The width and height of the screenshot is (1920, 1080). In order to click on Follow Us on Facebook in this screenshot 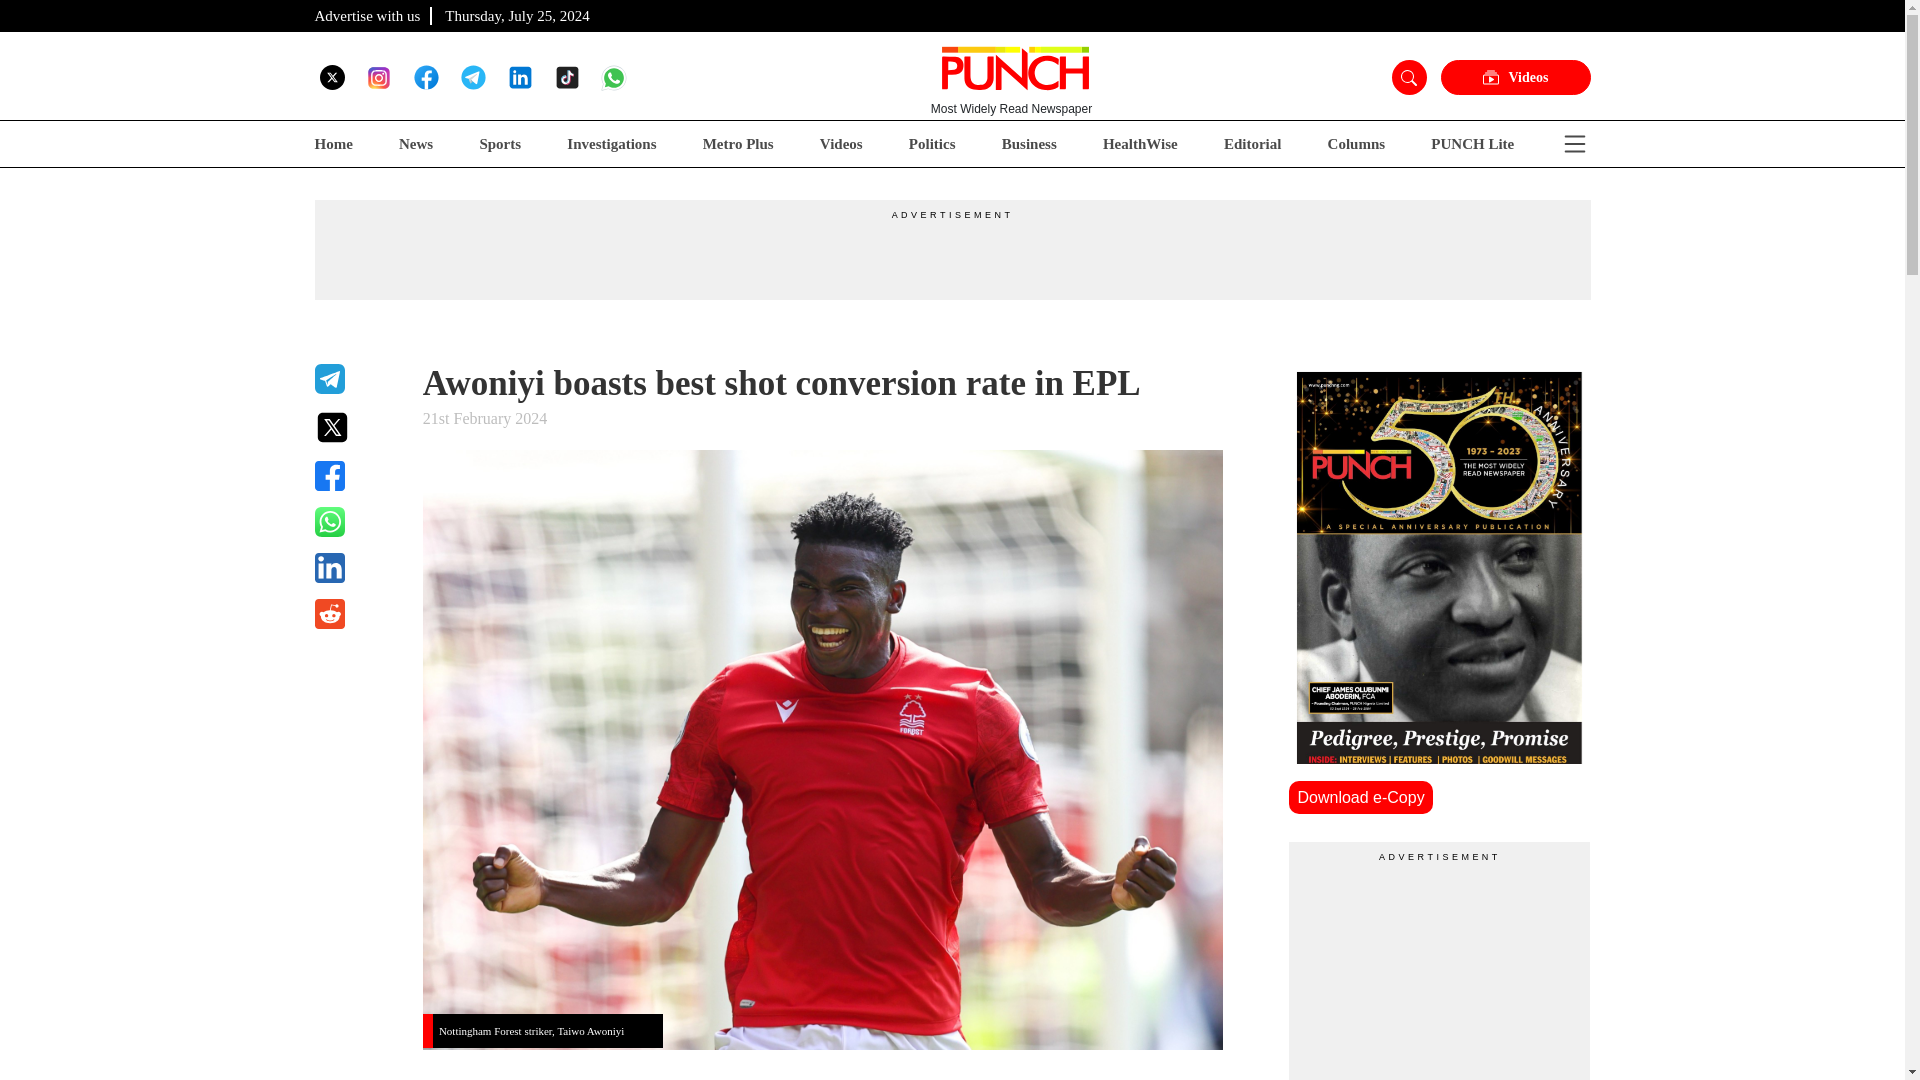, I will do `click(426, 76)`.